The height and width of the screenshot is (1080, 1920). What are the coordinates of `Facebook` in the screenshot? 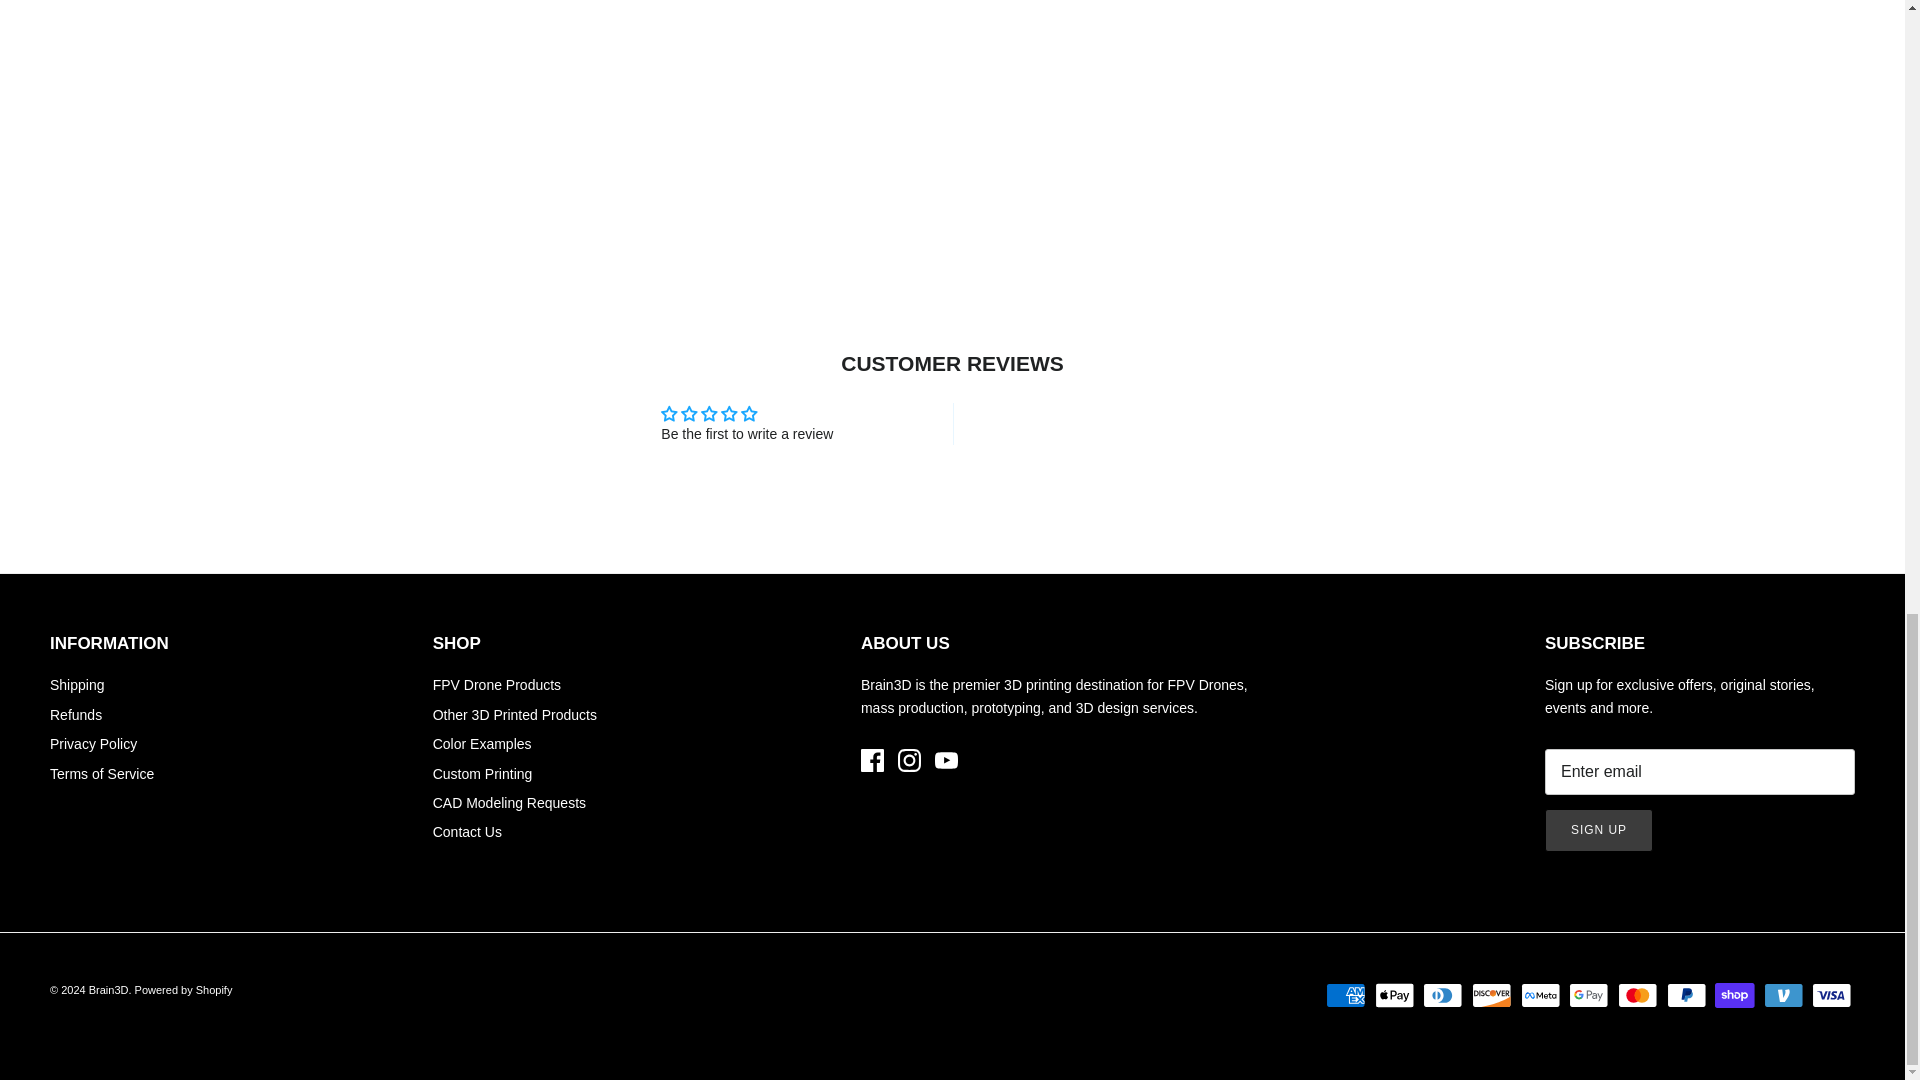 It's located at (872, 760).